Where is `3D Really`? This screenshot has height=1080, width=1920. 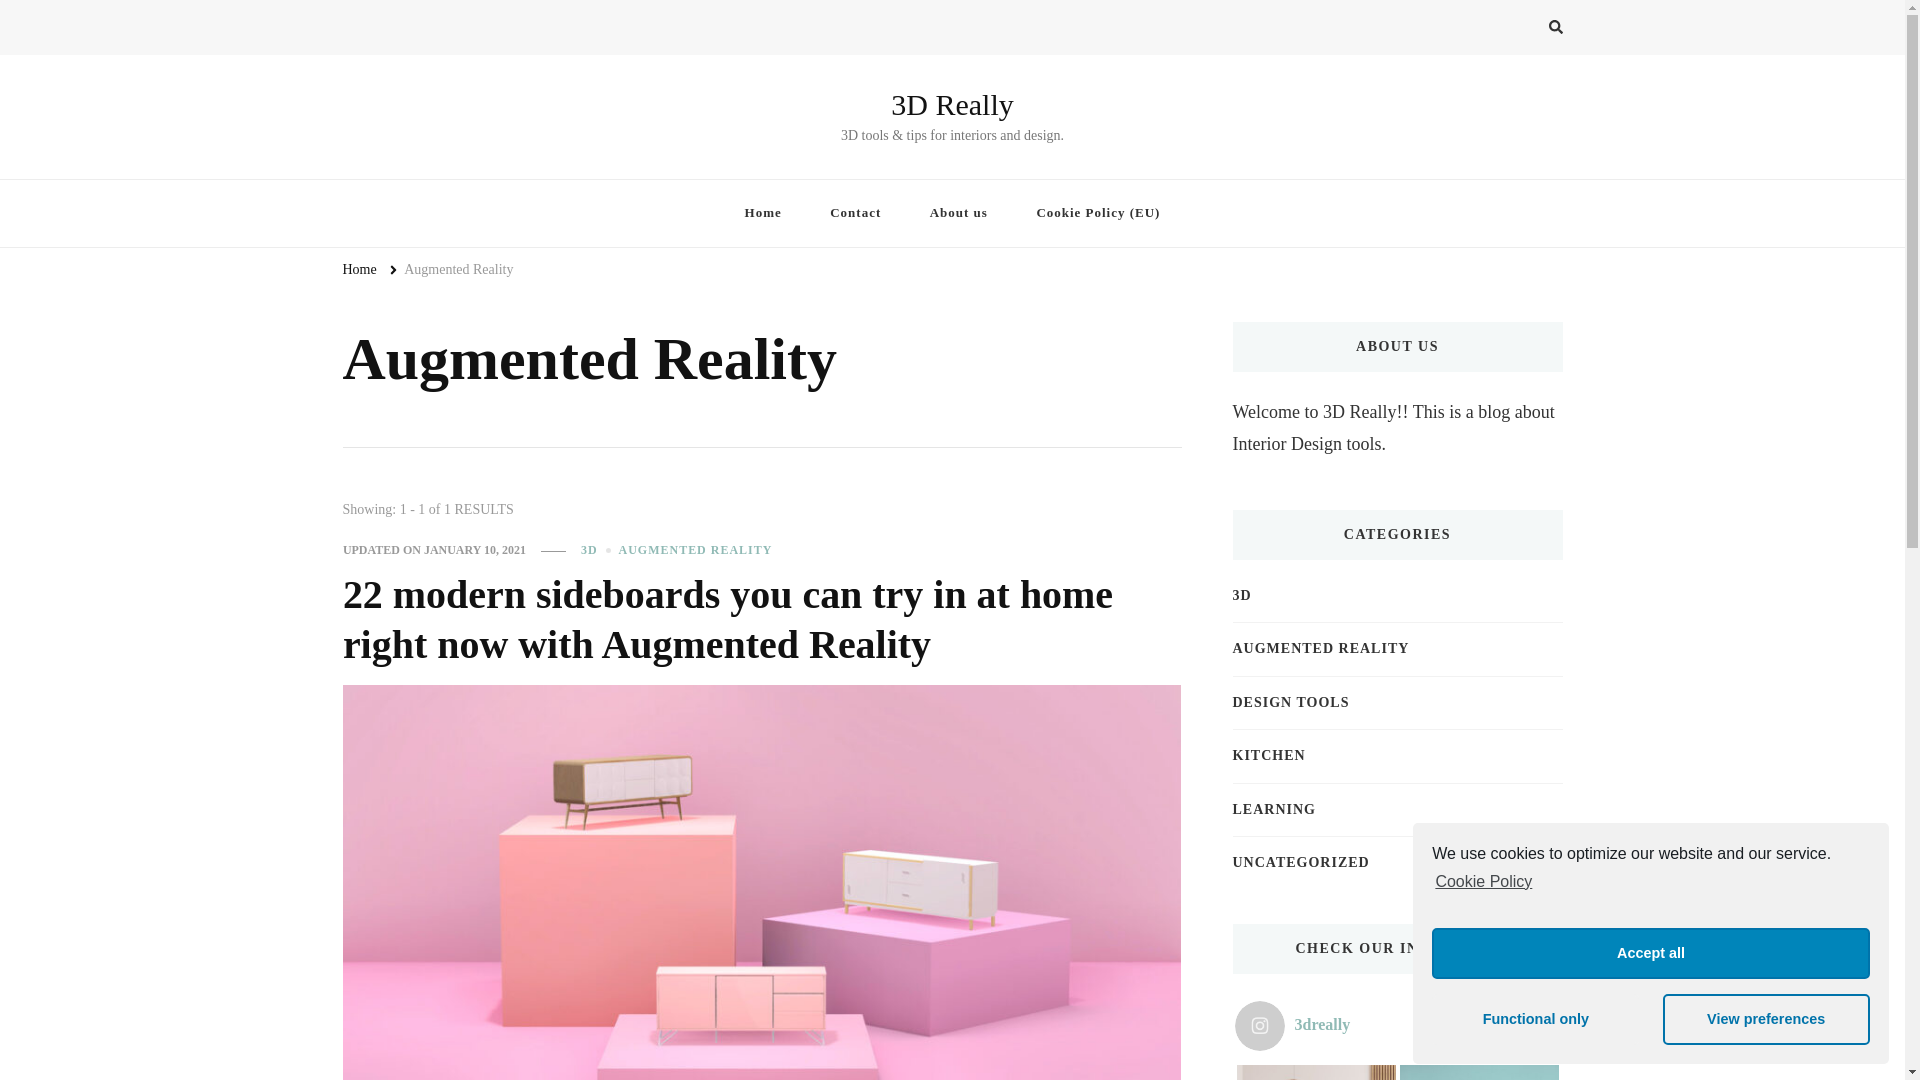 3D Really is located at coordinates (952, 104).